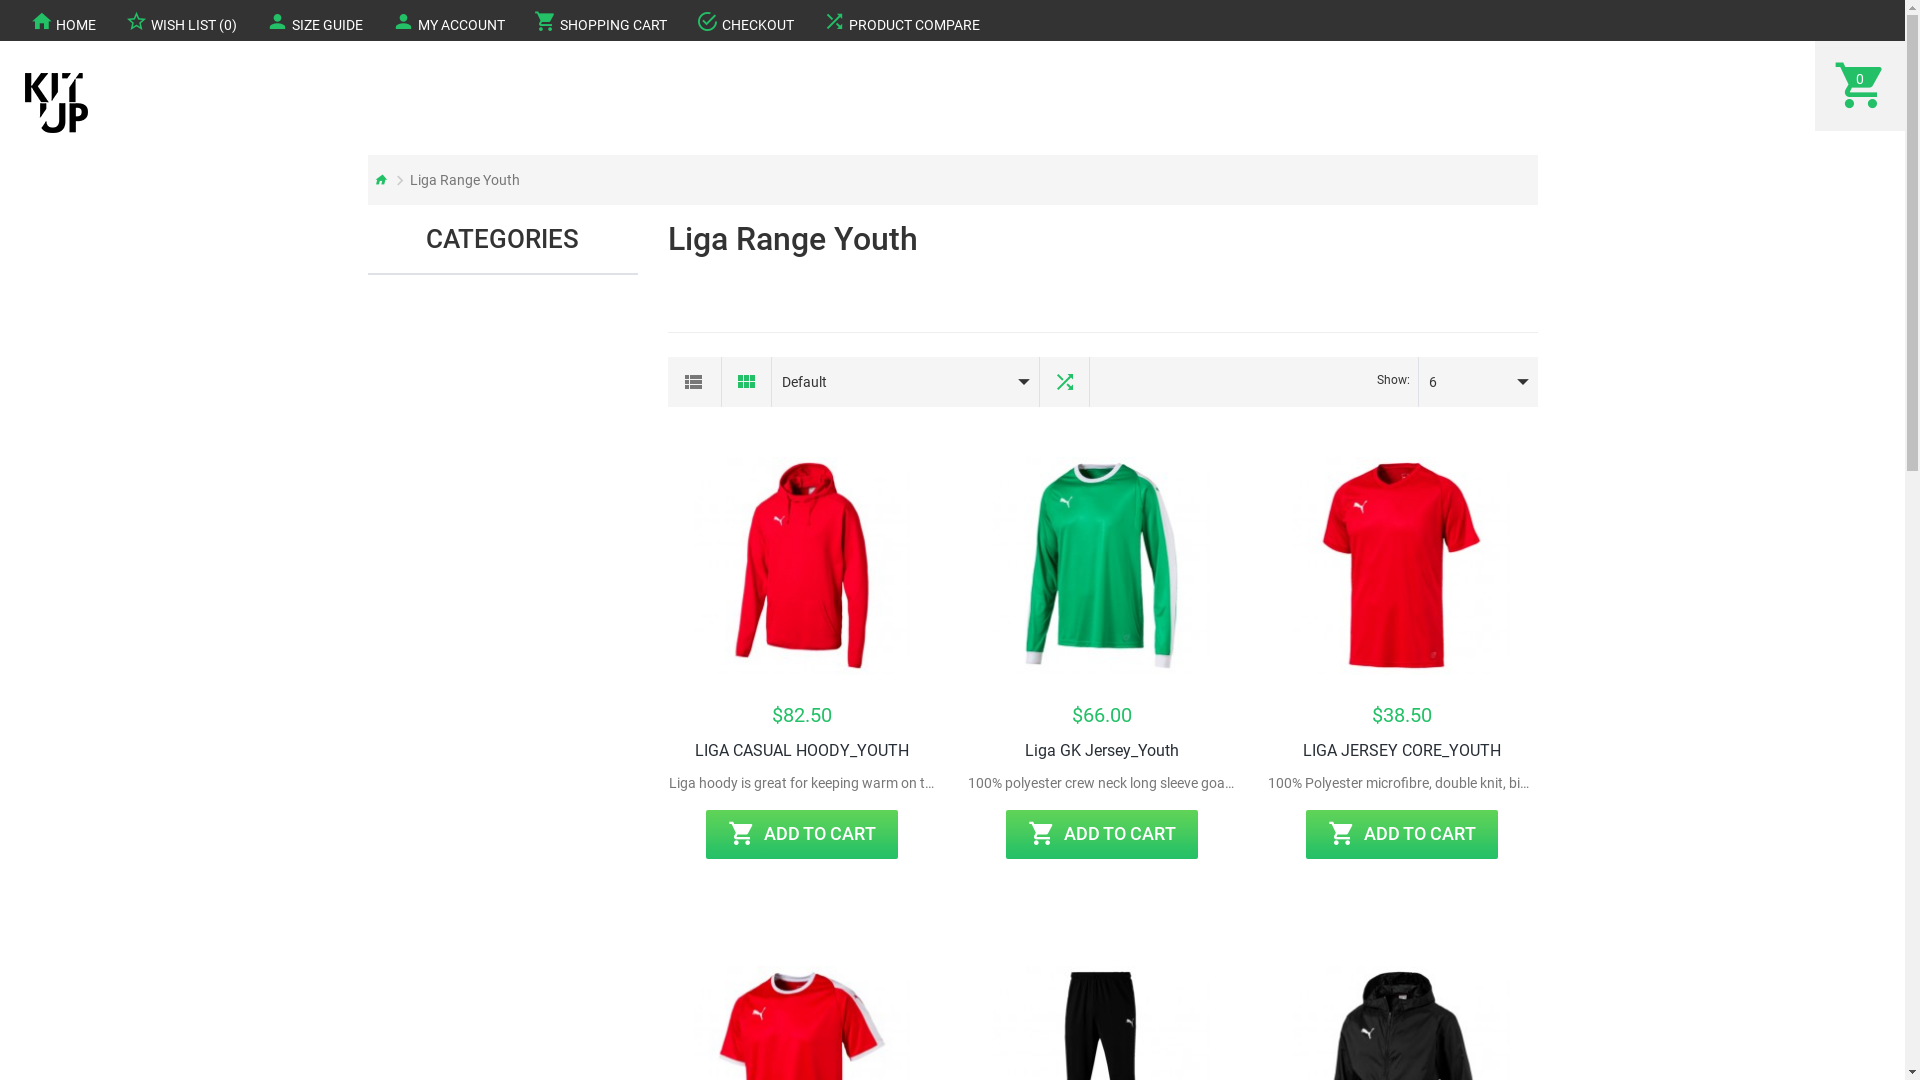  Describe the element at coordinates (1102, 566) in the screenshot. I see `Liga GK Jersey_Youth` at that location.